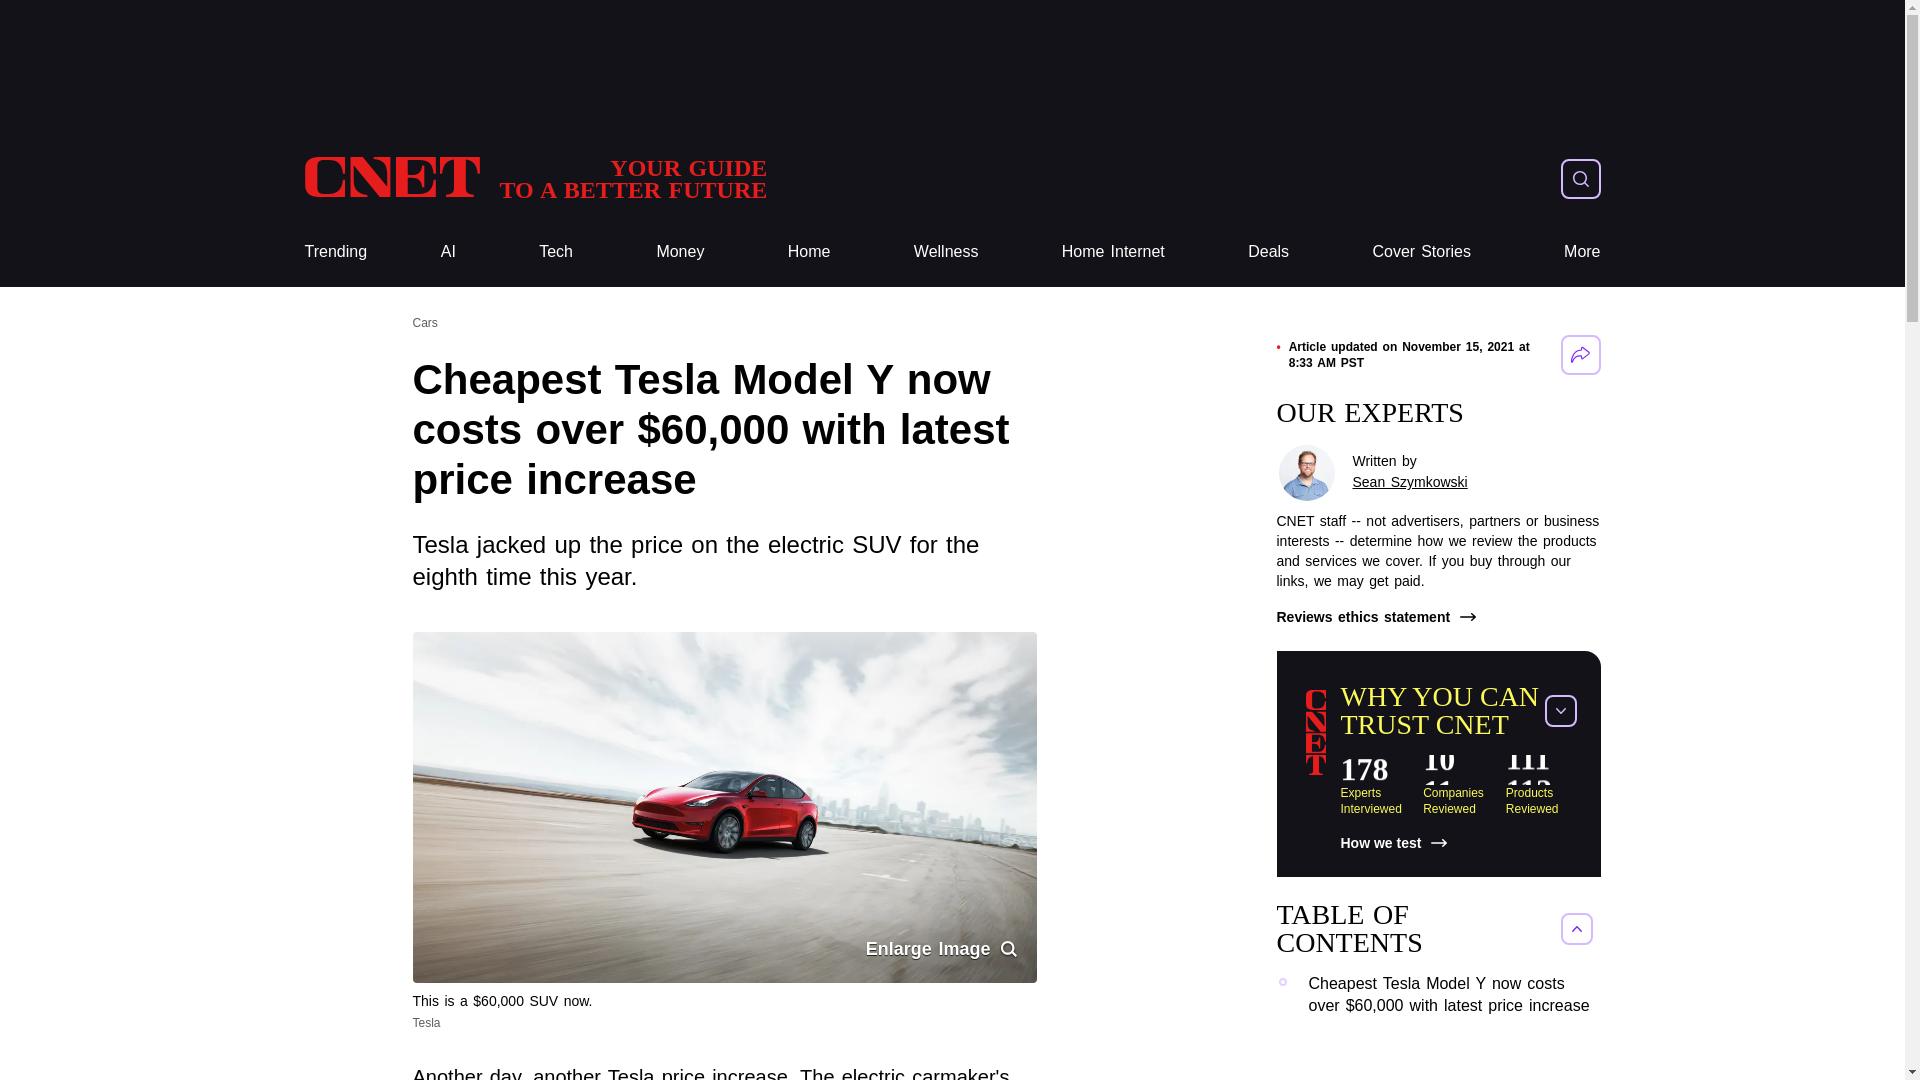  Describe the element at coordinates (534, 178) in the screenshot. I see `Wellness` at that location.